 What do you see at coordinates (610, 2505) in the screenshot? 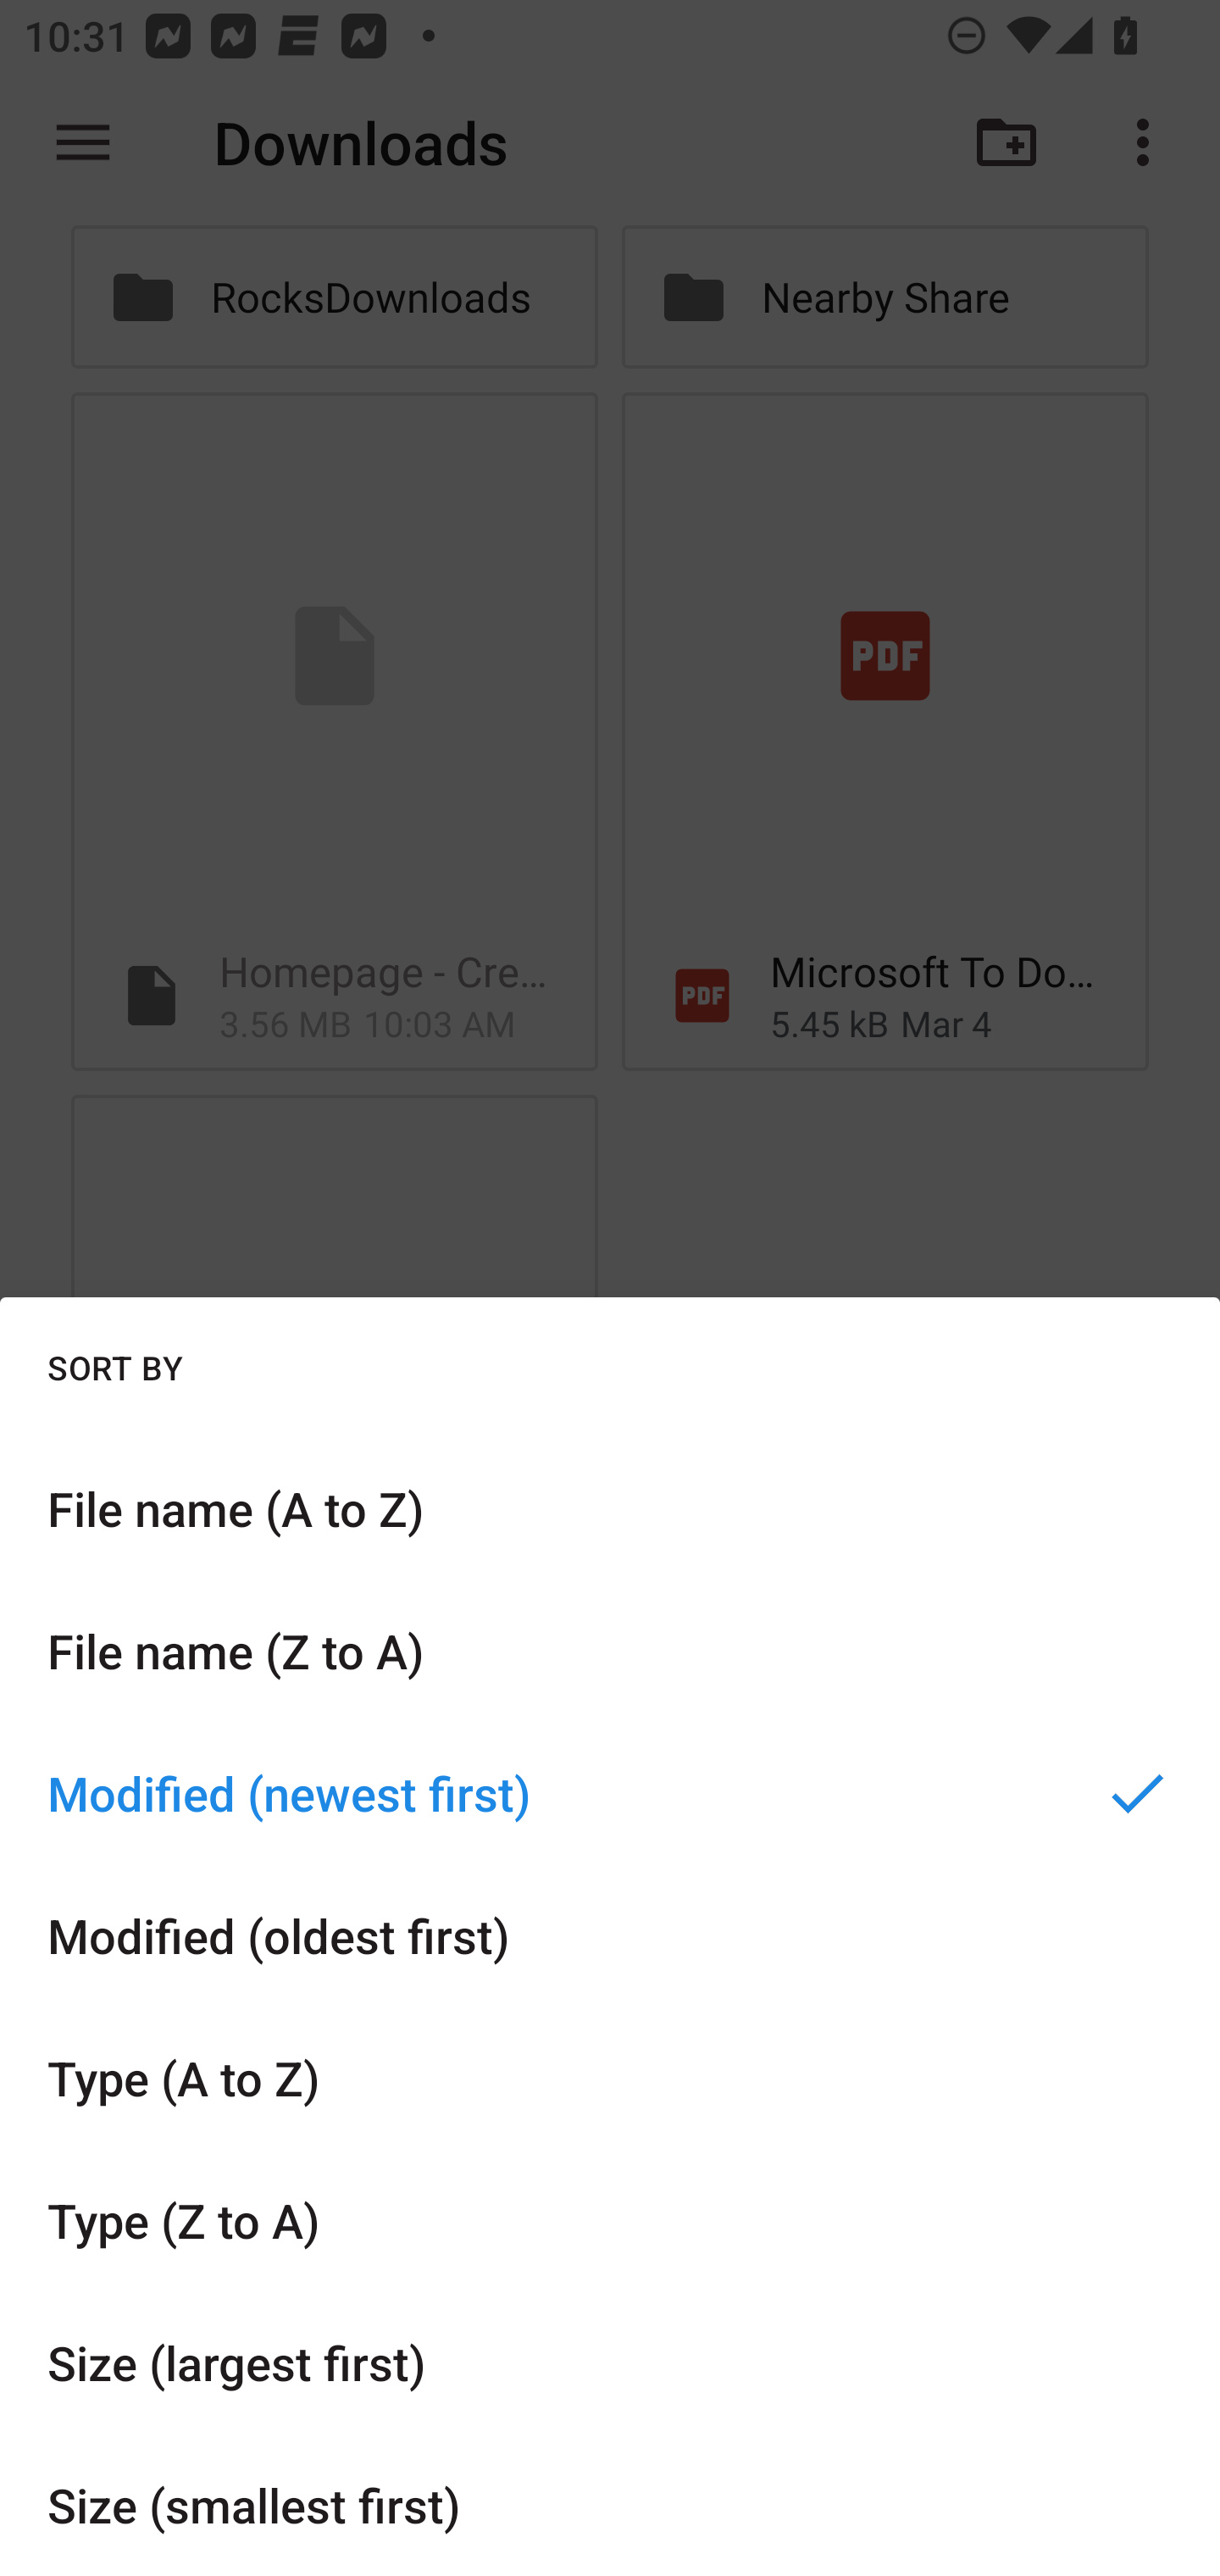
I see `Size (smallest first)` at bounding box center [610, 2505].